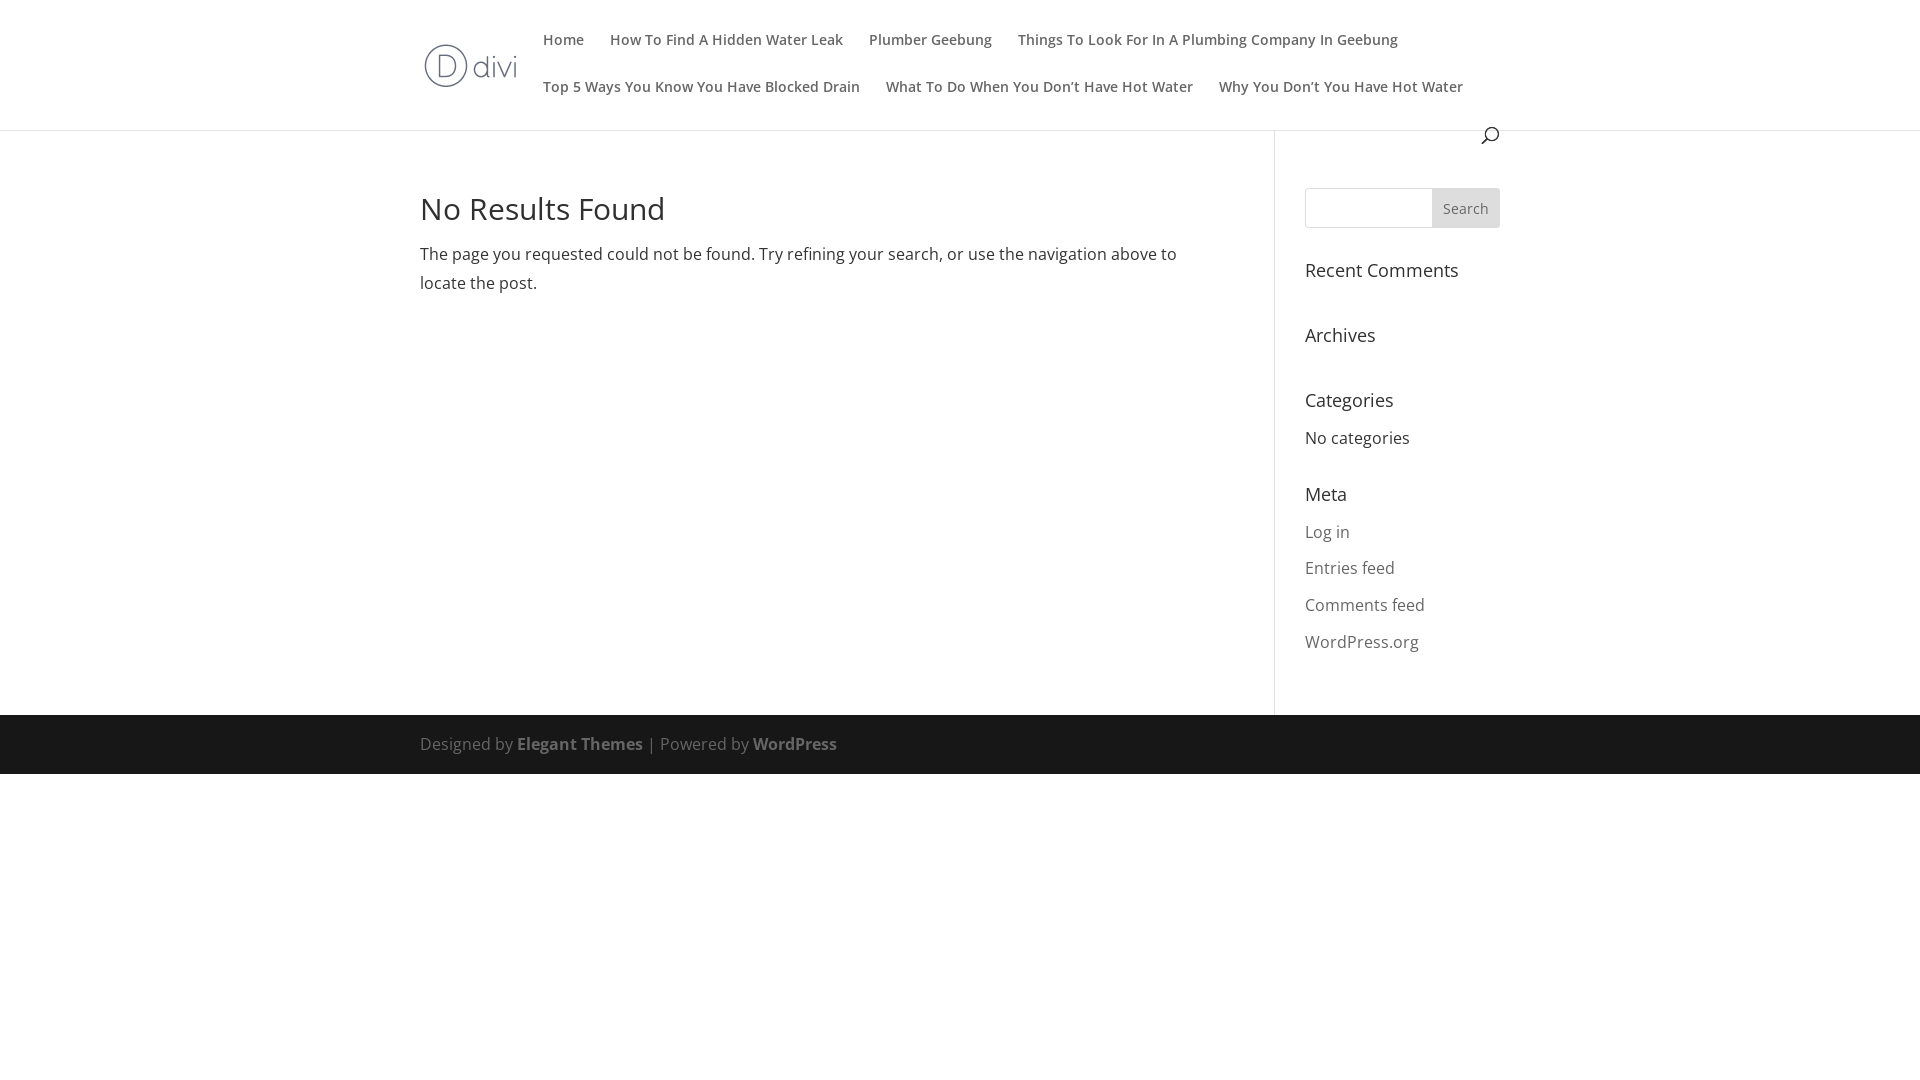 The width and height of the screenshot is (1920, 1080). I want to click on Search, so click(1466, 208).